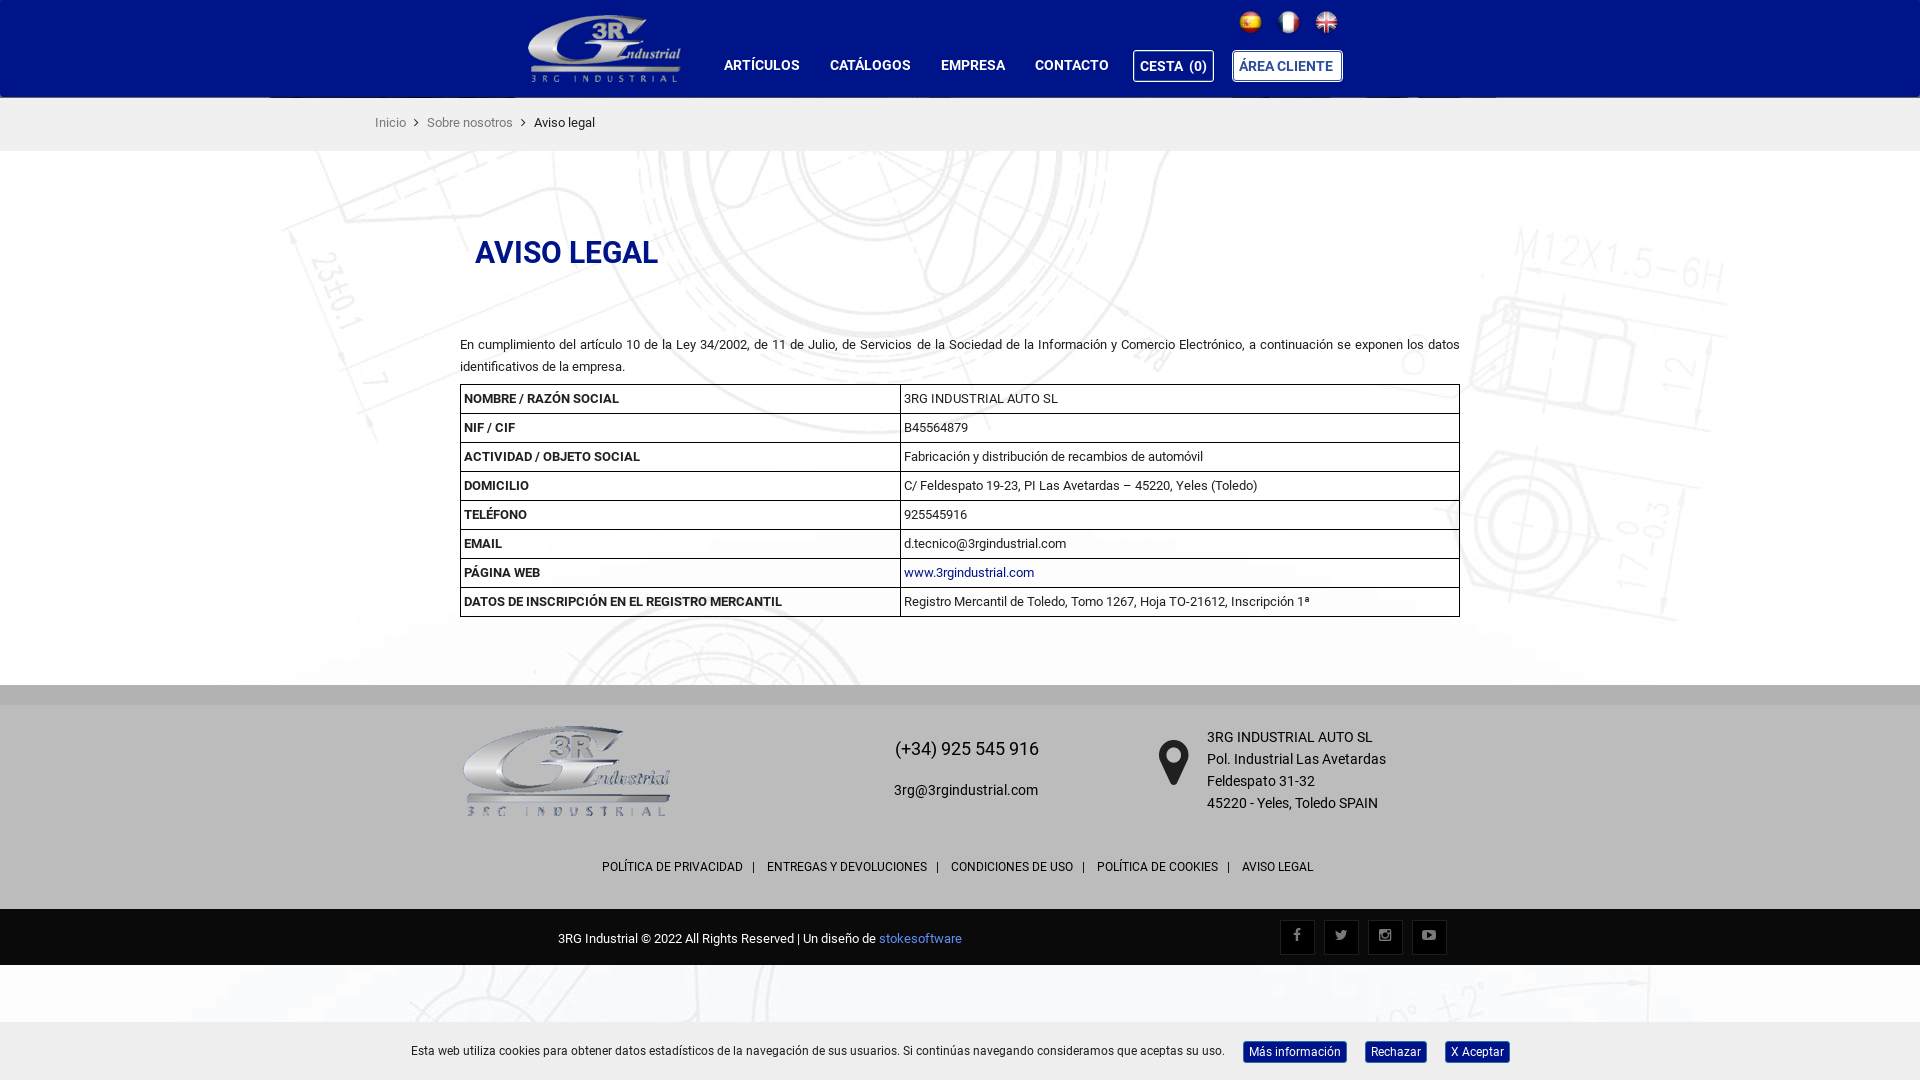 This screenshot has width=1920, height=1080. Describe the element at coordinates (1278, 867) in the screenshot. I see `  AVISO LEGAL  ` at that location.